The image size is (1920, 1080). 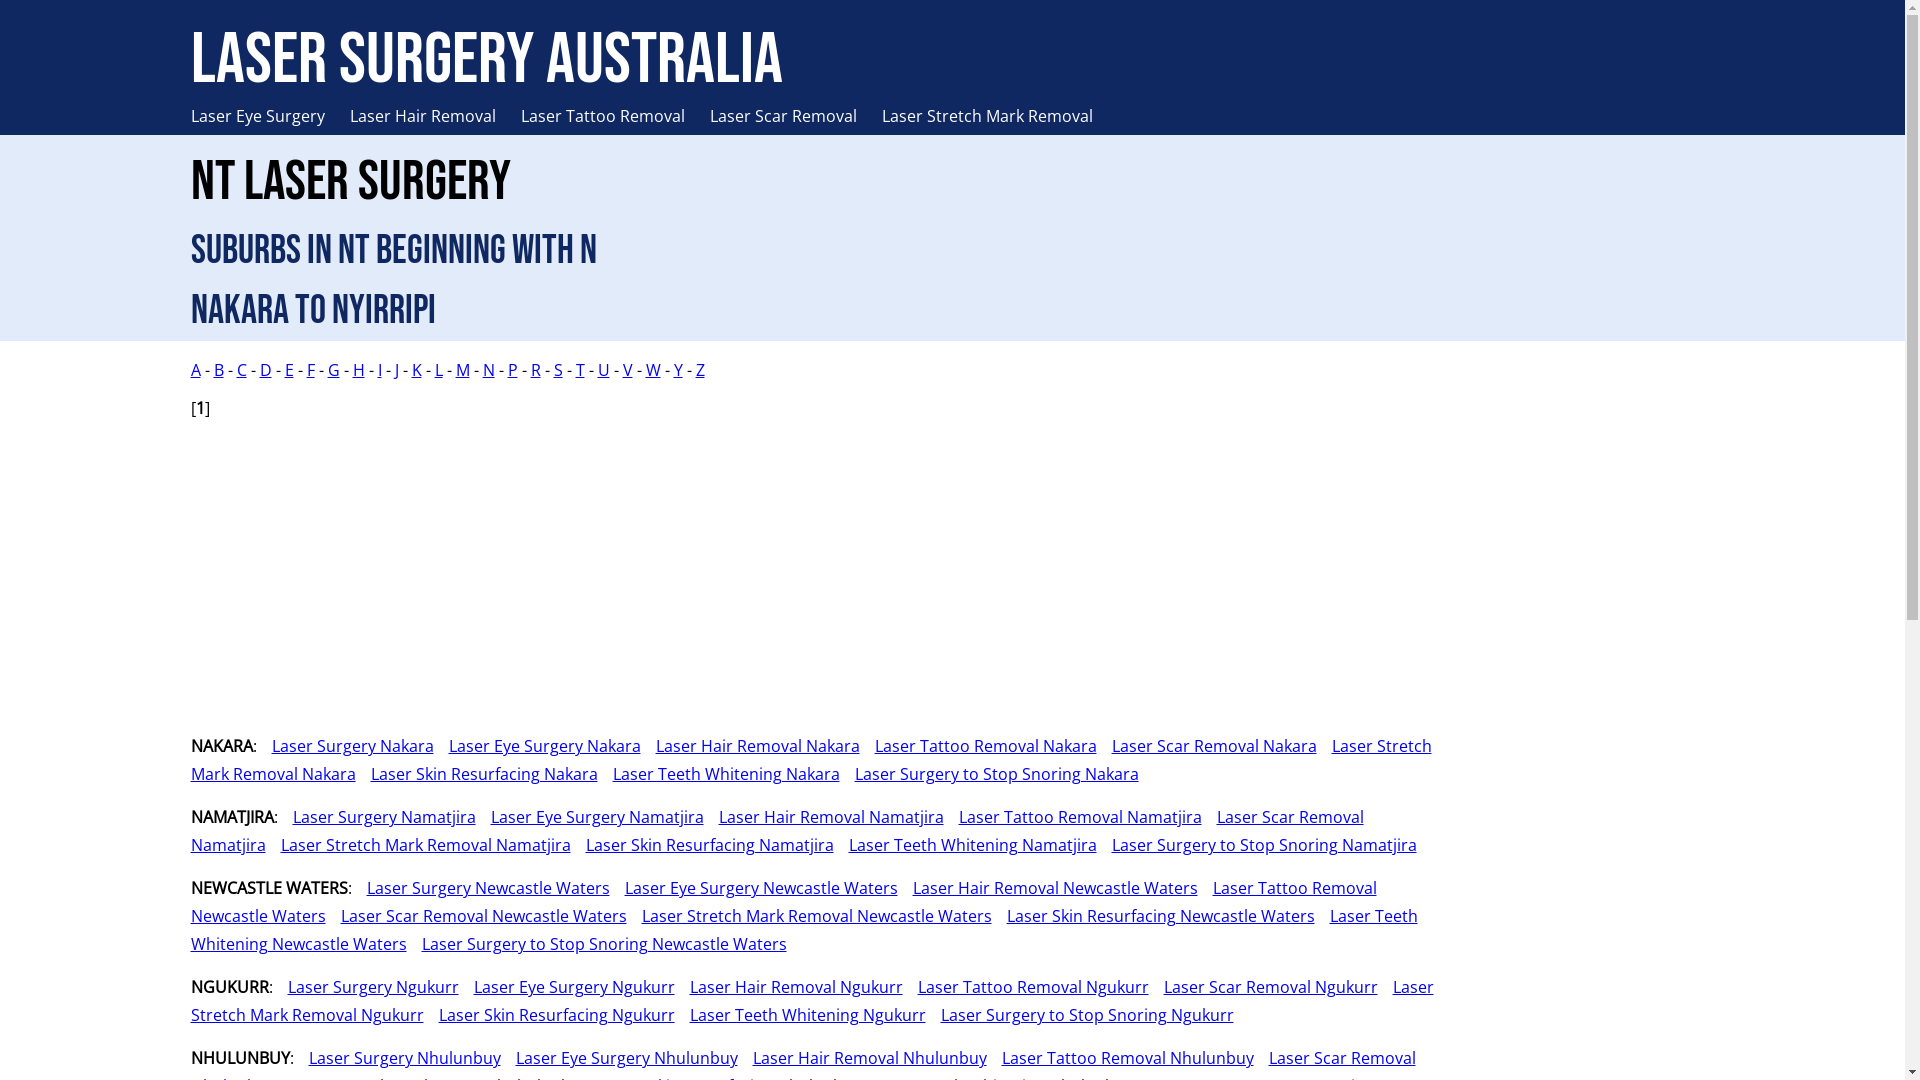 What do you see at coordinates (966, 845) in the screenshot?
I see `Laser Teeth Whitening Namatjira` at bounding box center [966, 845].